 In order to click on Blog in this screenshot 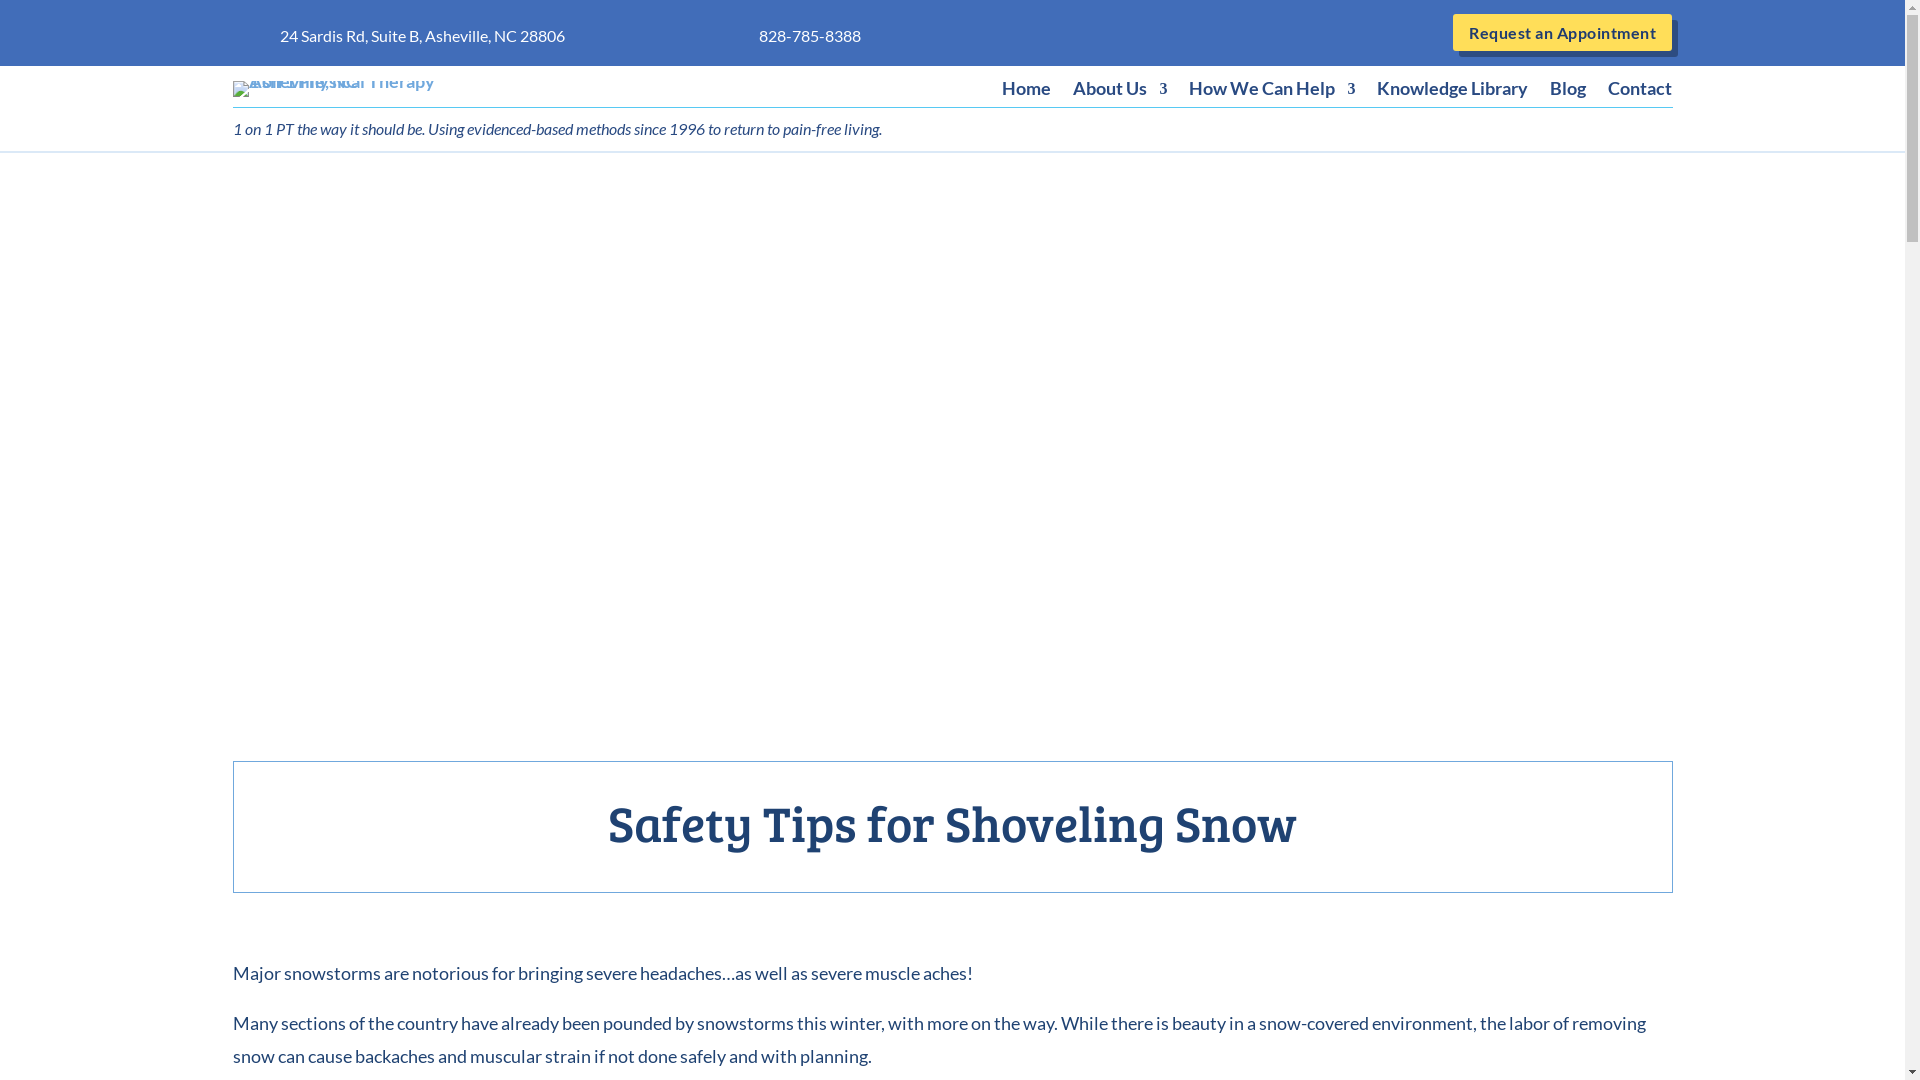, I will do `click(1568, 94)`.